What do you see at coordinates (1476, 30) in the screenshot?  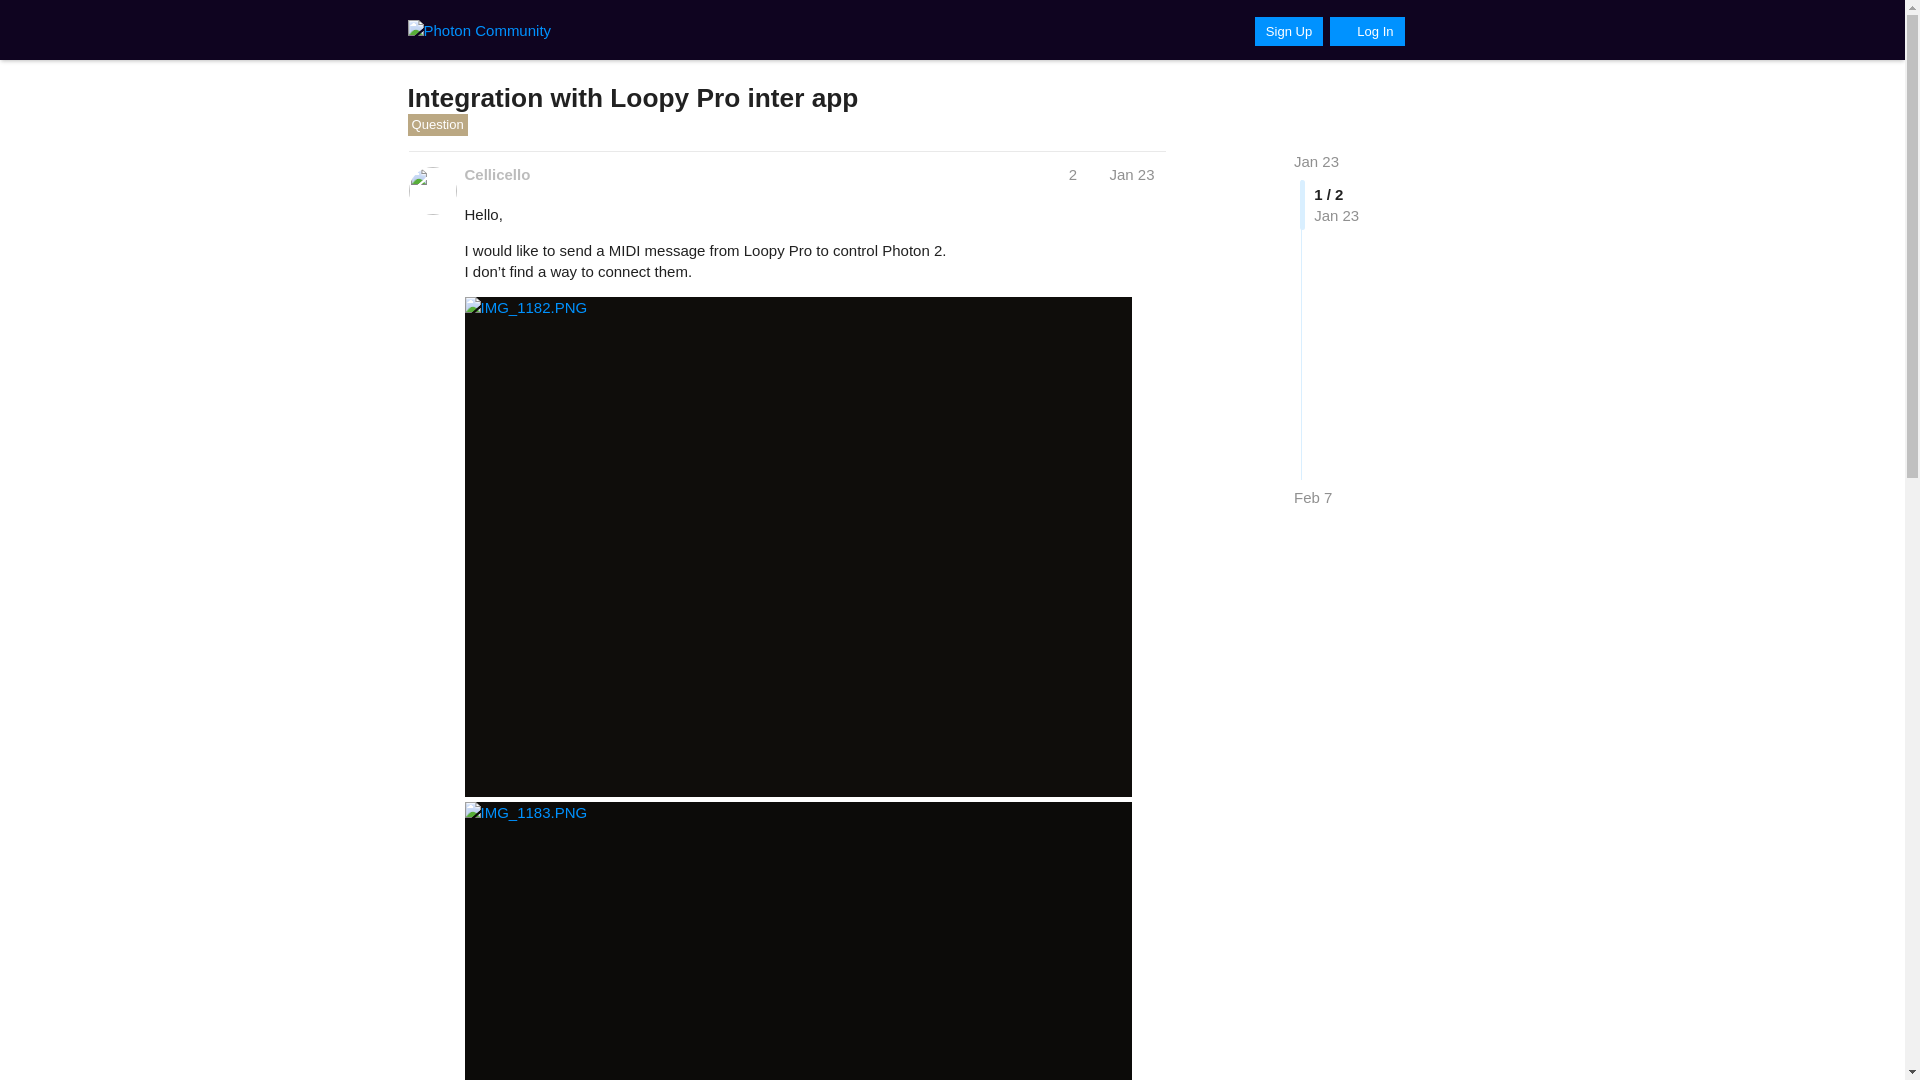 I see `menu` at bounding box center [1476, 30].